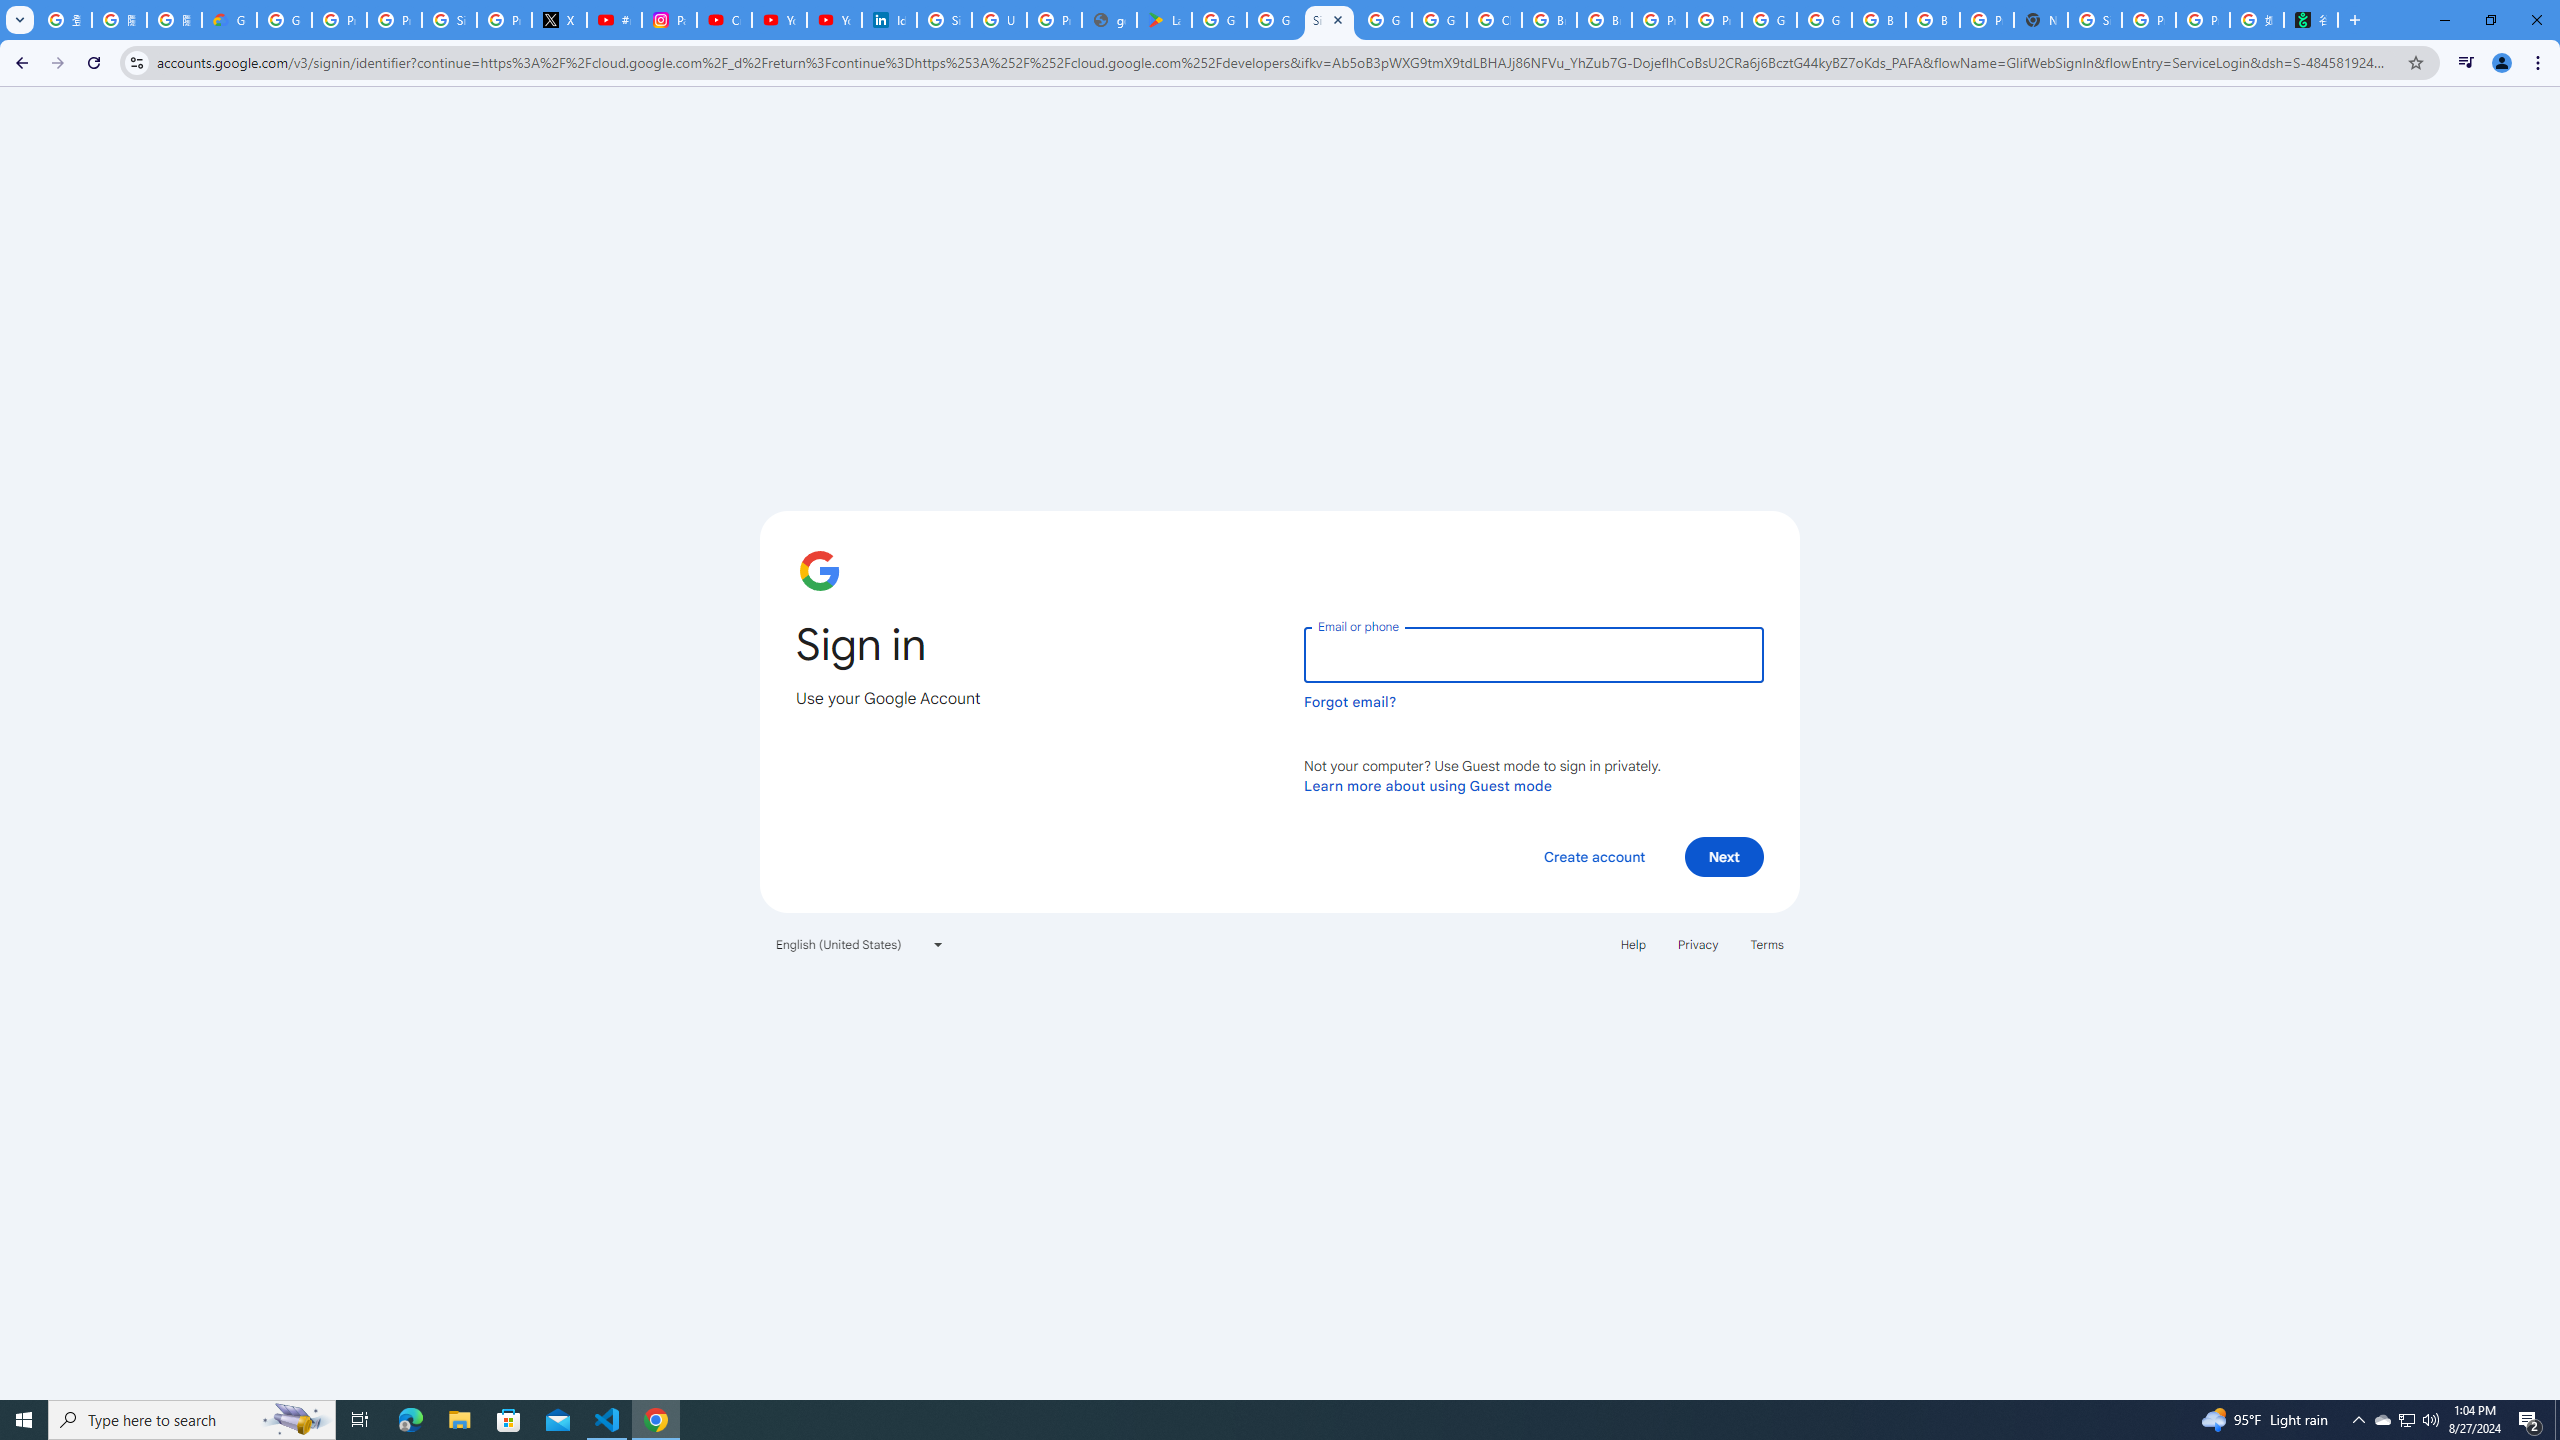 The height and width of the screenshot is (1440, 2560). Describe the element at coordinates (229, 20) in the screenshot. I see `Google Cloud Privacy Notice` at that location.